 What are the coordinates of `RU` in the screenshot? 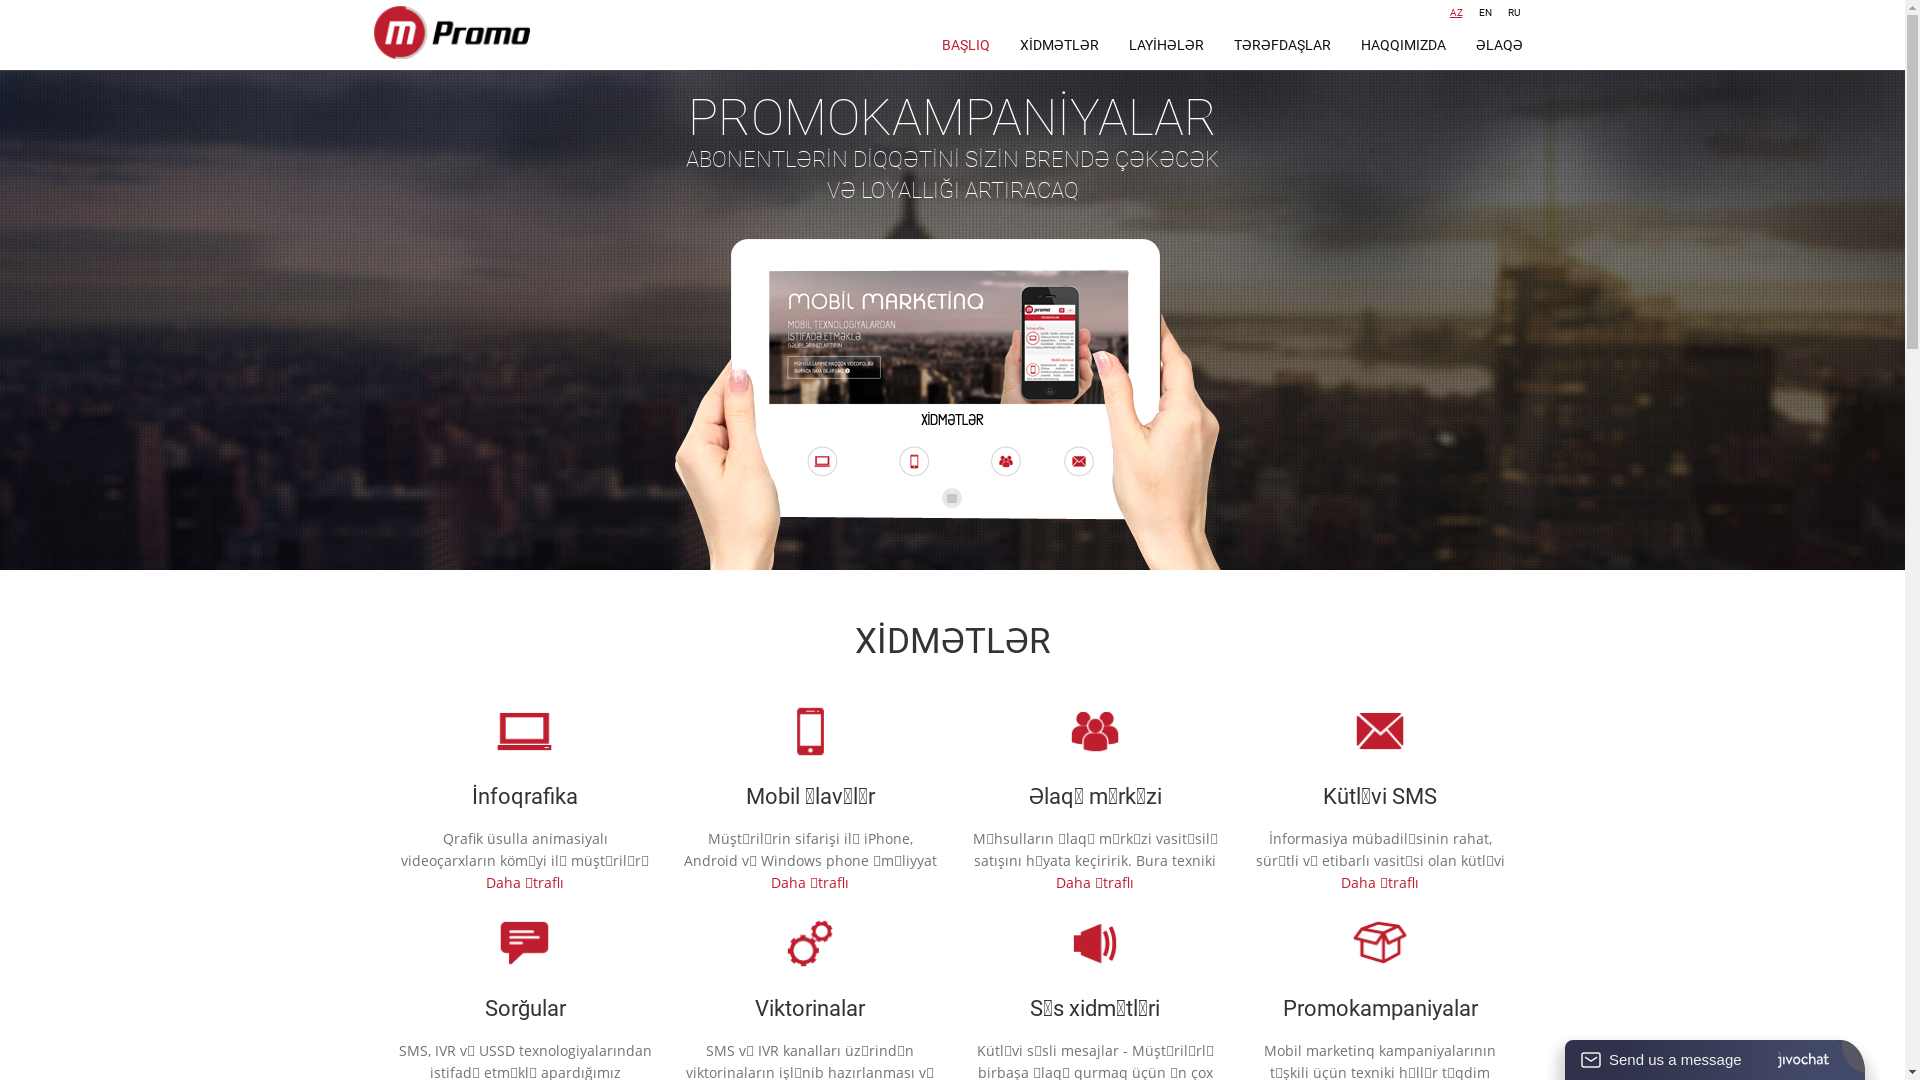 It's located at (1514, 13).